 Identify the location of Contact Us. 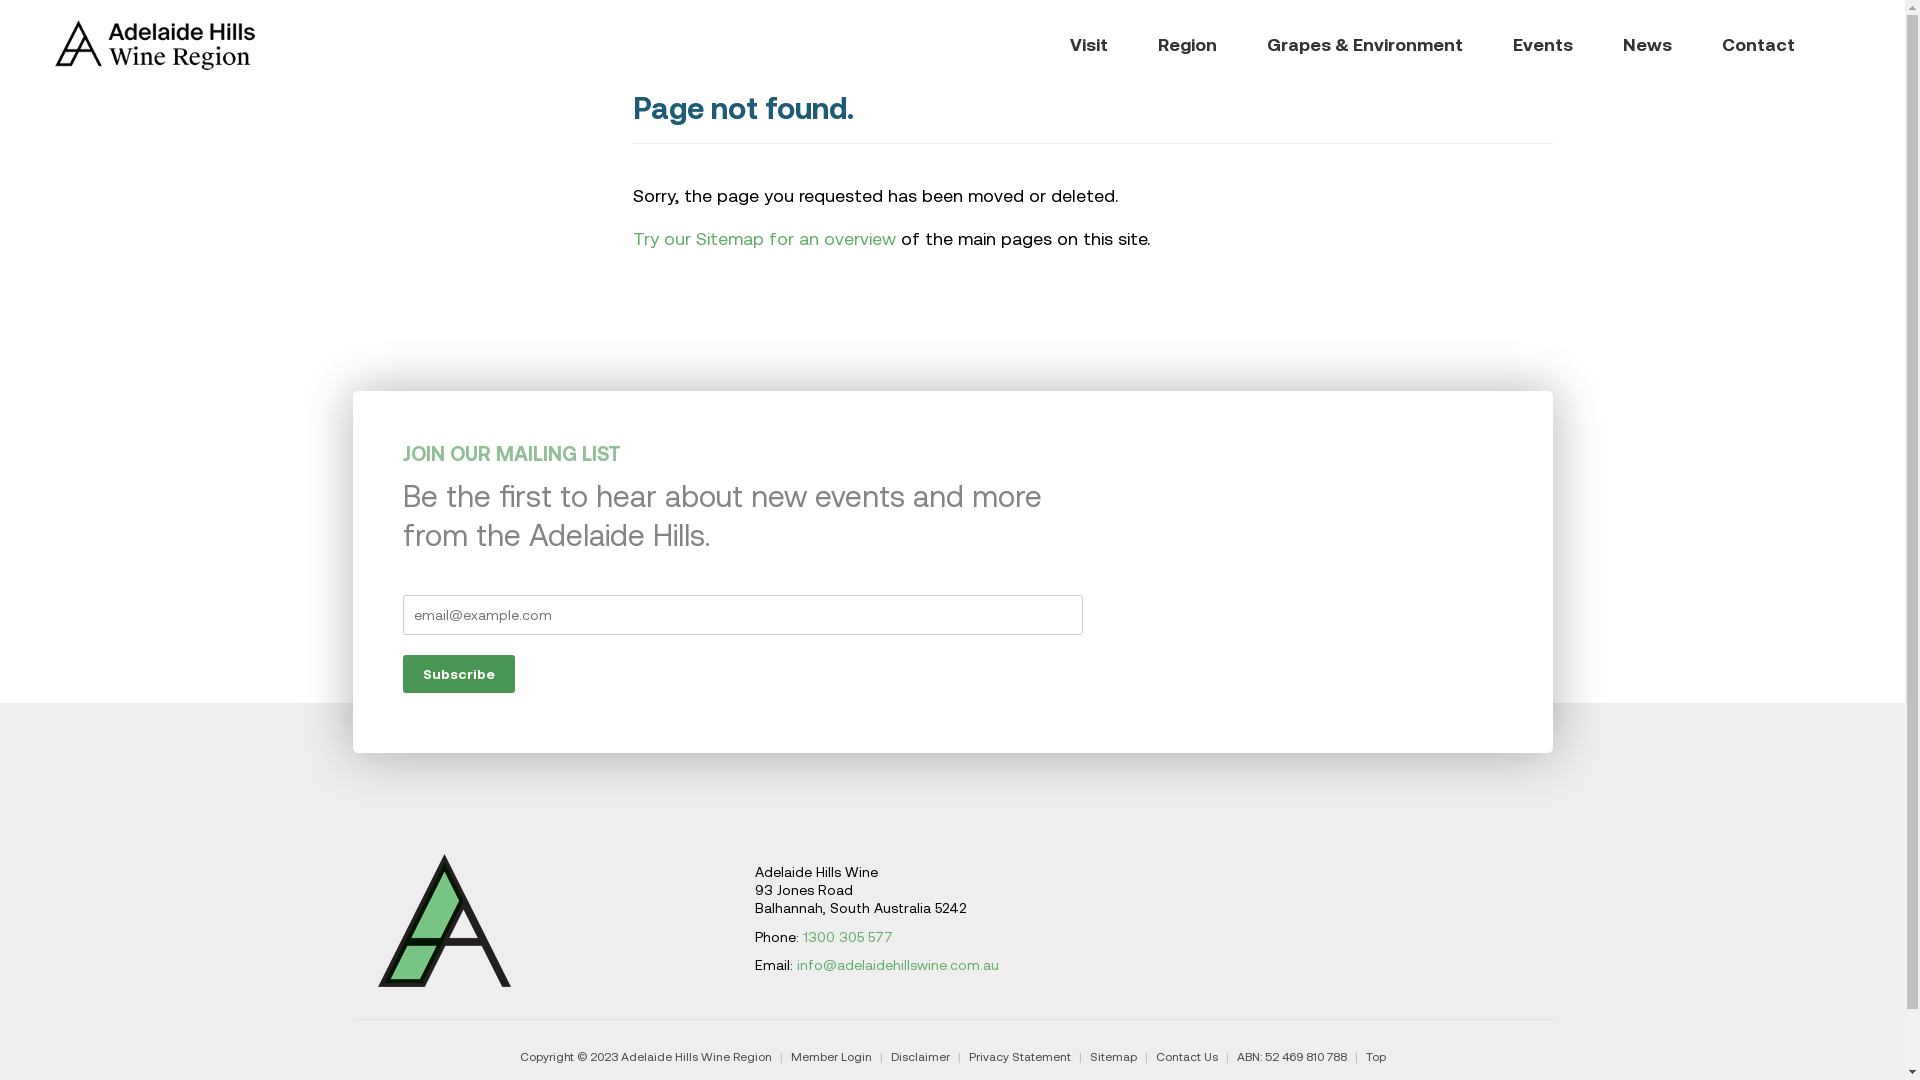
(1187, 1057).